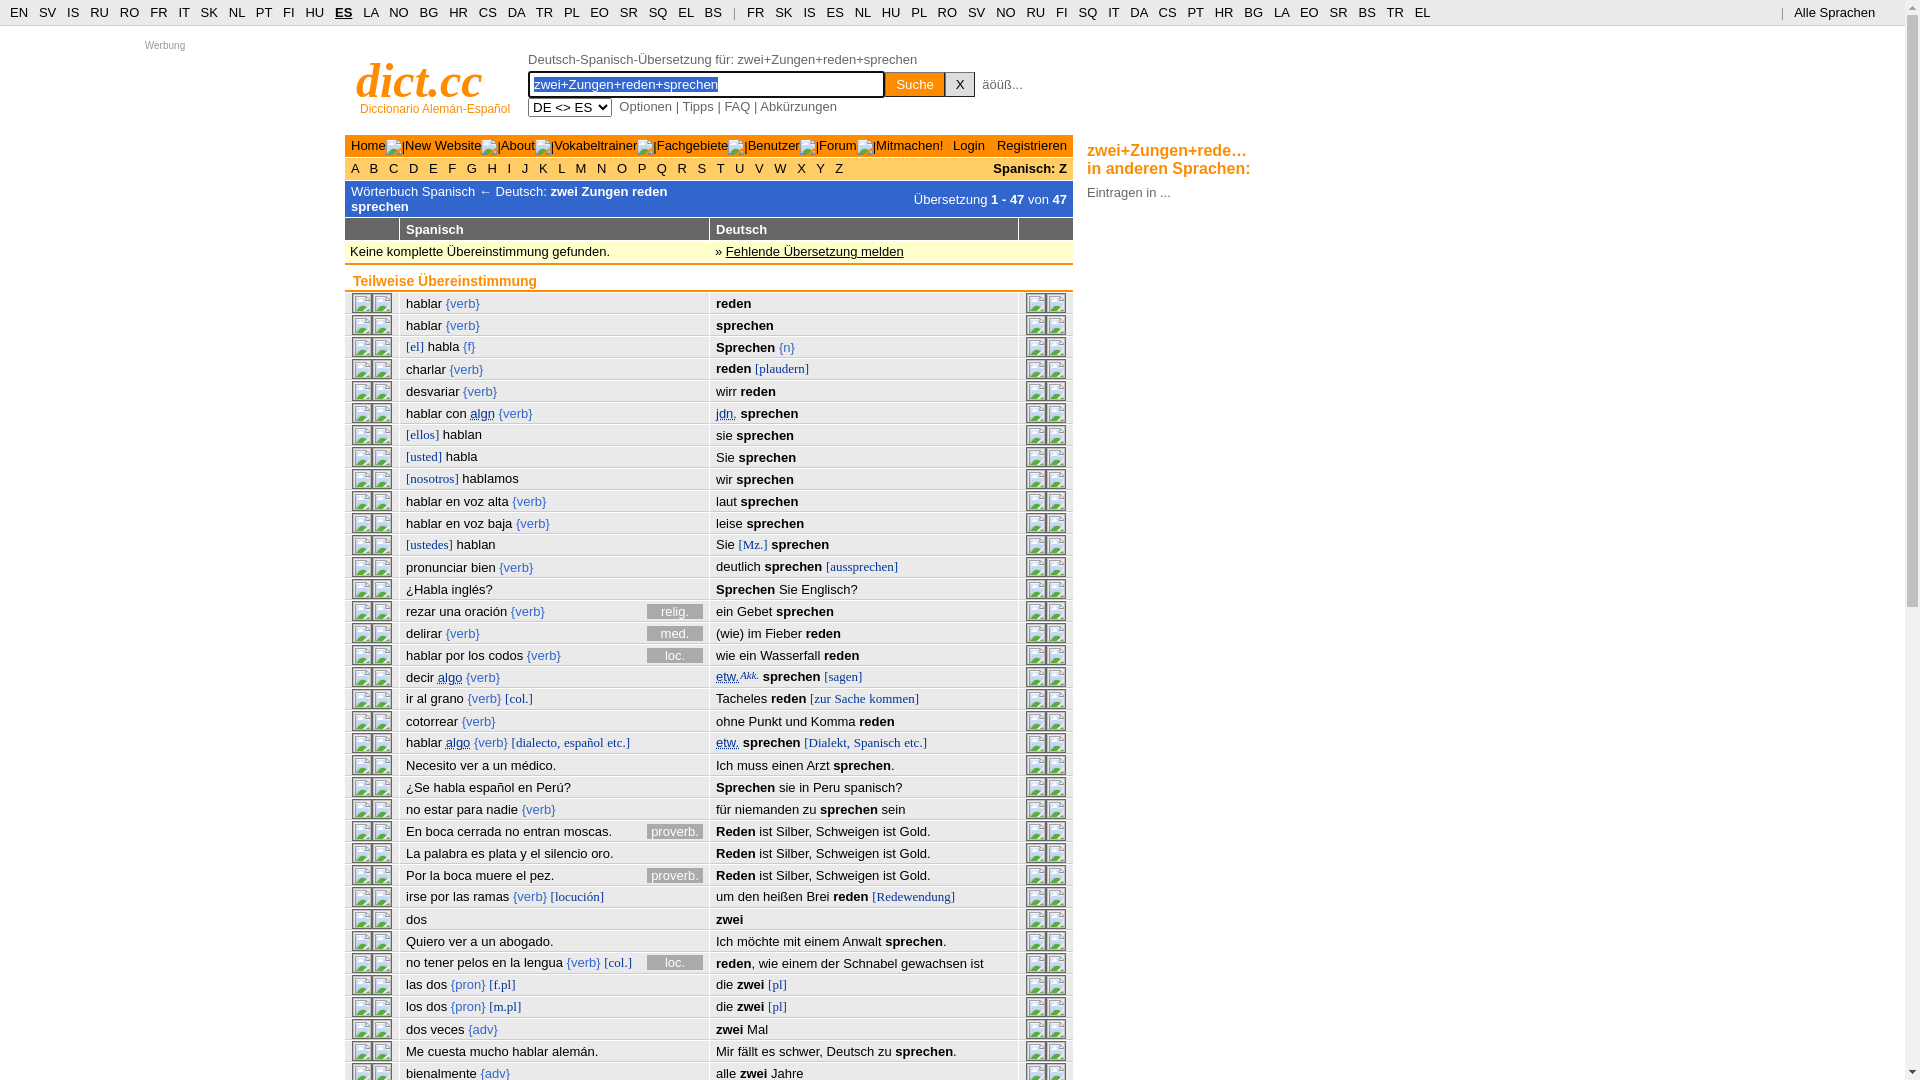 The image size is (1920, 1080). I want to click on FR, so click(158, 12).